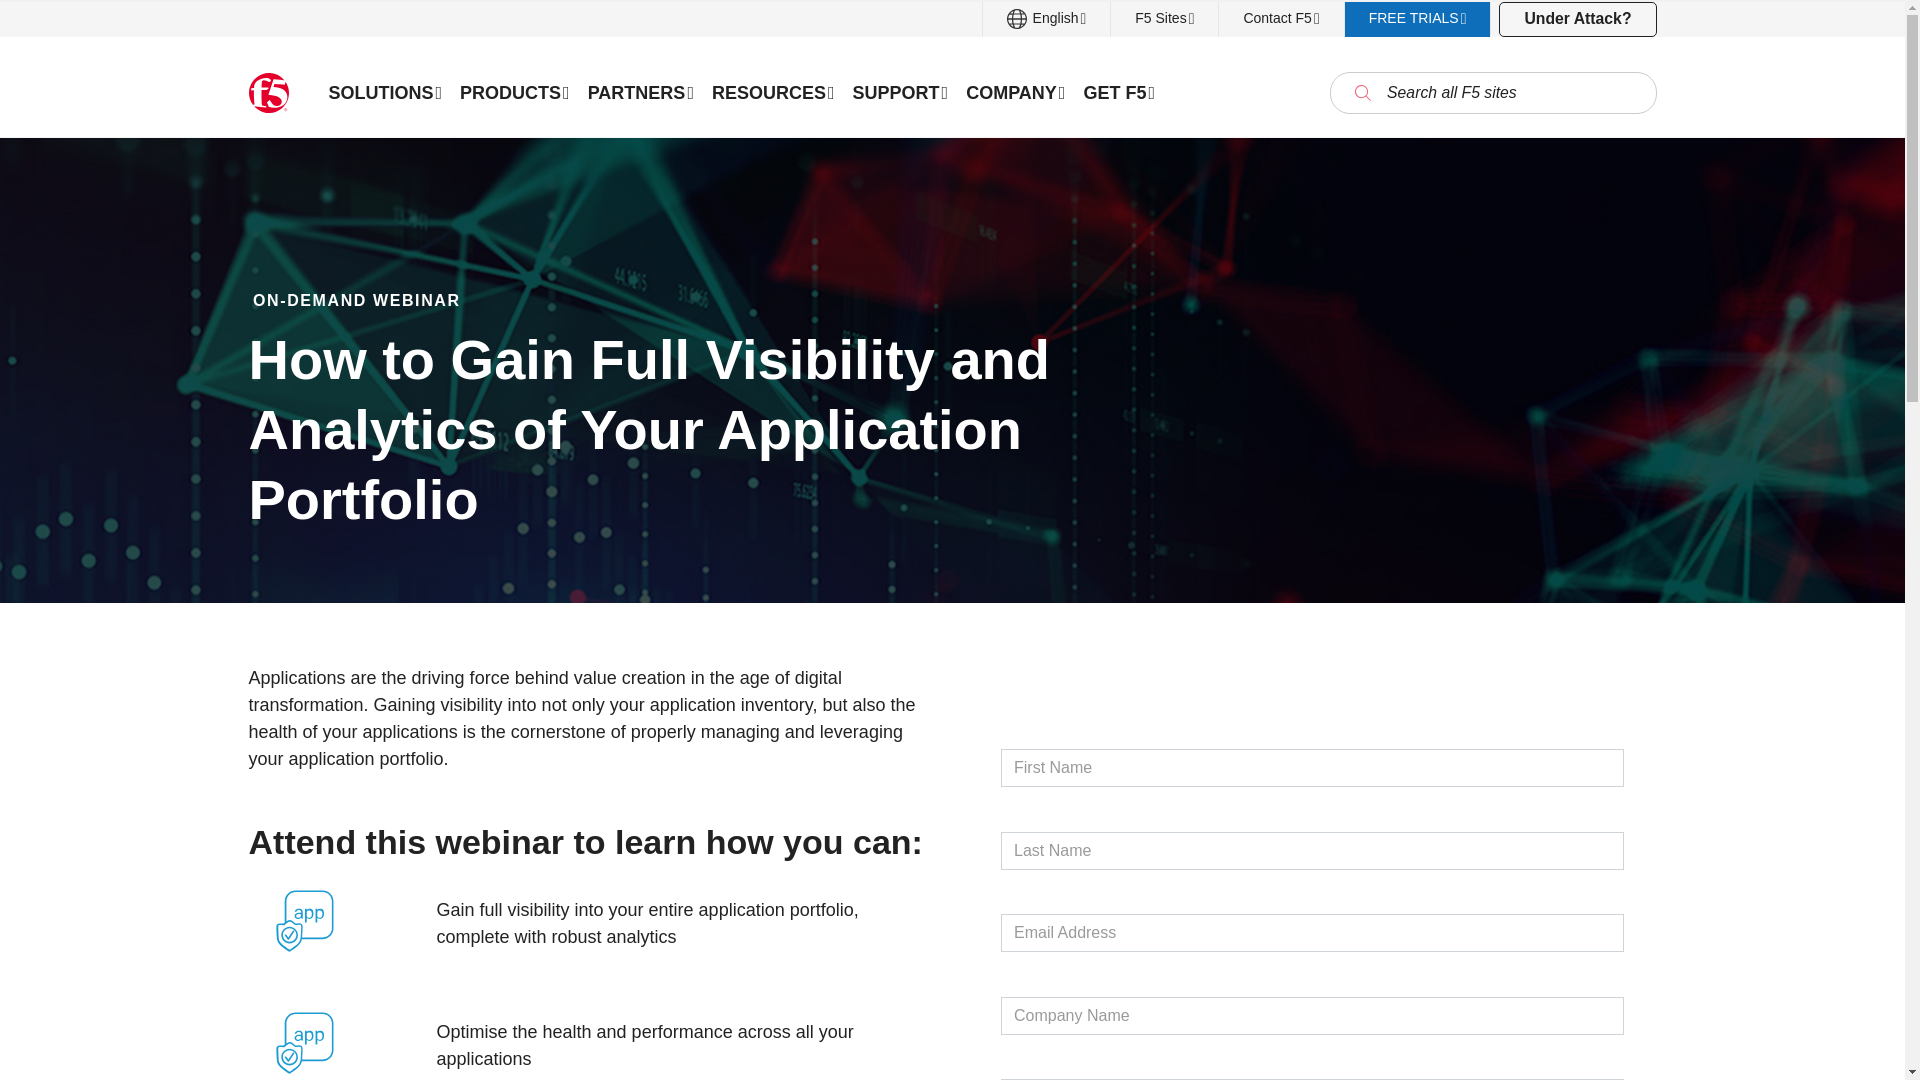  Describe the element at coordinates (773, 92) in the screenshot. I see `RESOURCES` at that location.